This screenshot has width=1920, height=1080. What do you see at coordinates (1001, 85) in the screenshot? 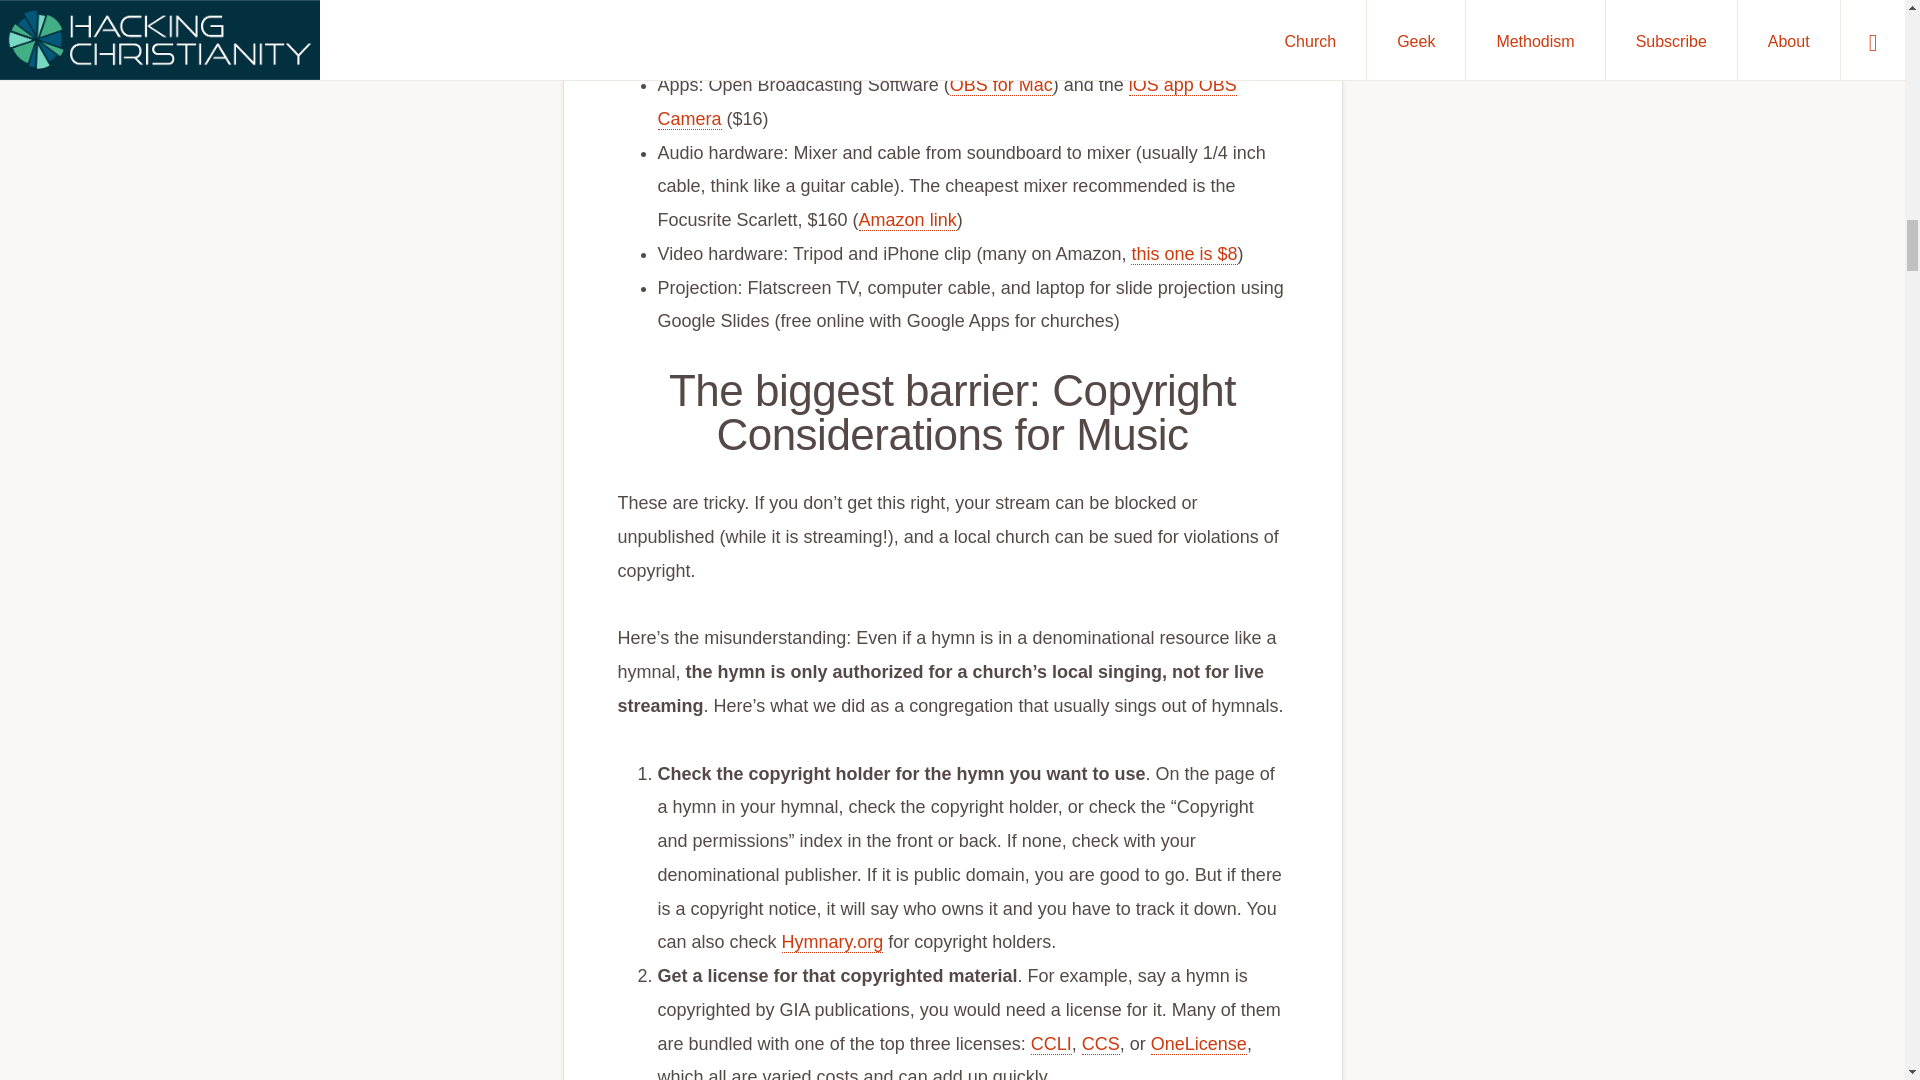
I see `OBS for Mac` at bounding box center [1001, 85].